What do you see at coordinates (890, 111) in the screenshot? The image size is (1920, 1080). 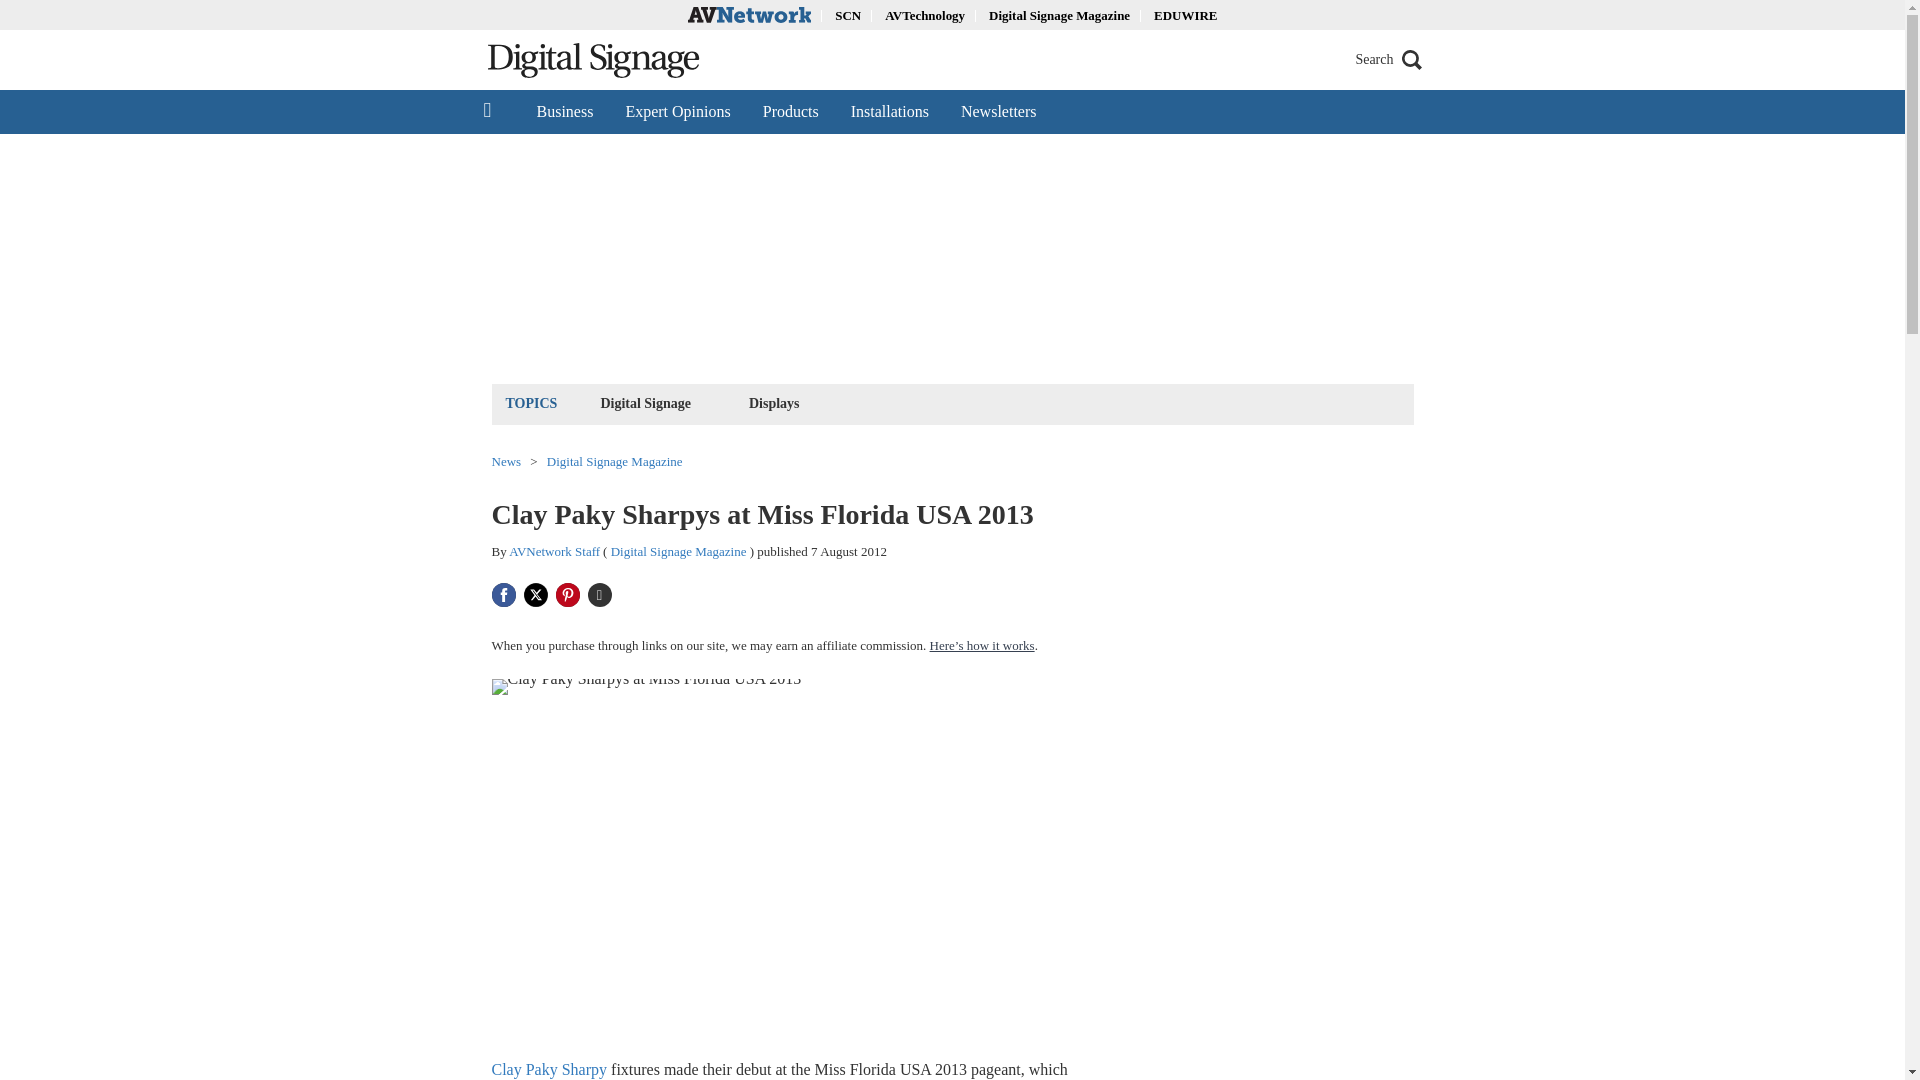 I see `Installations` at bounding box center [890, 111].